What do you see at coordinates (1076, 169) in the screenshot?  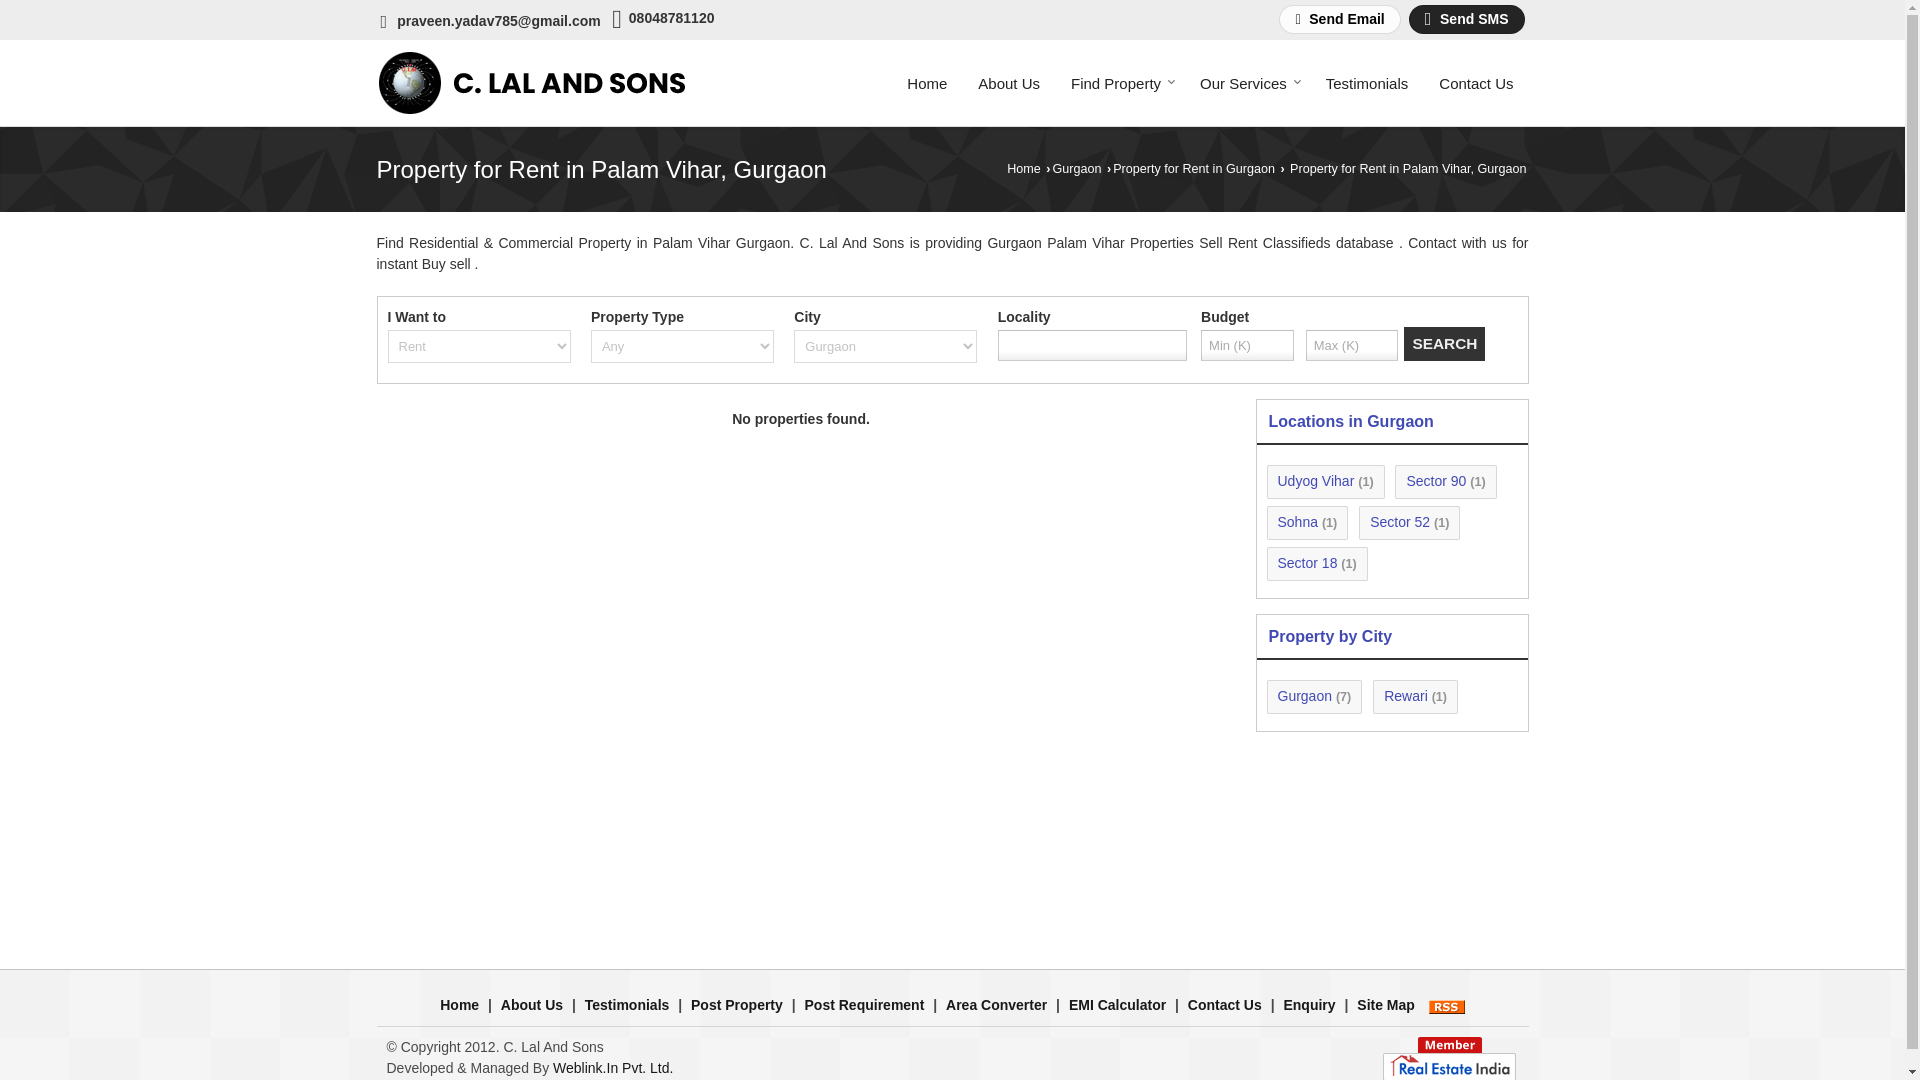 I see `Gurgaon` at bounding box center [1076, 169].